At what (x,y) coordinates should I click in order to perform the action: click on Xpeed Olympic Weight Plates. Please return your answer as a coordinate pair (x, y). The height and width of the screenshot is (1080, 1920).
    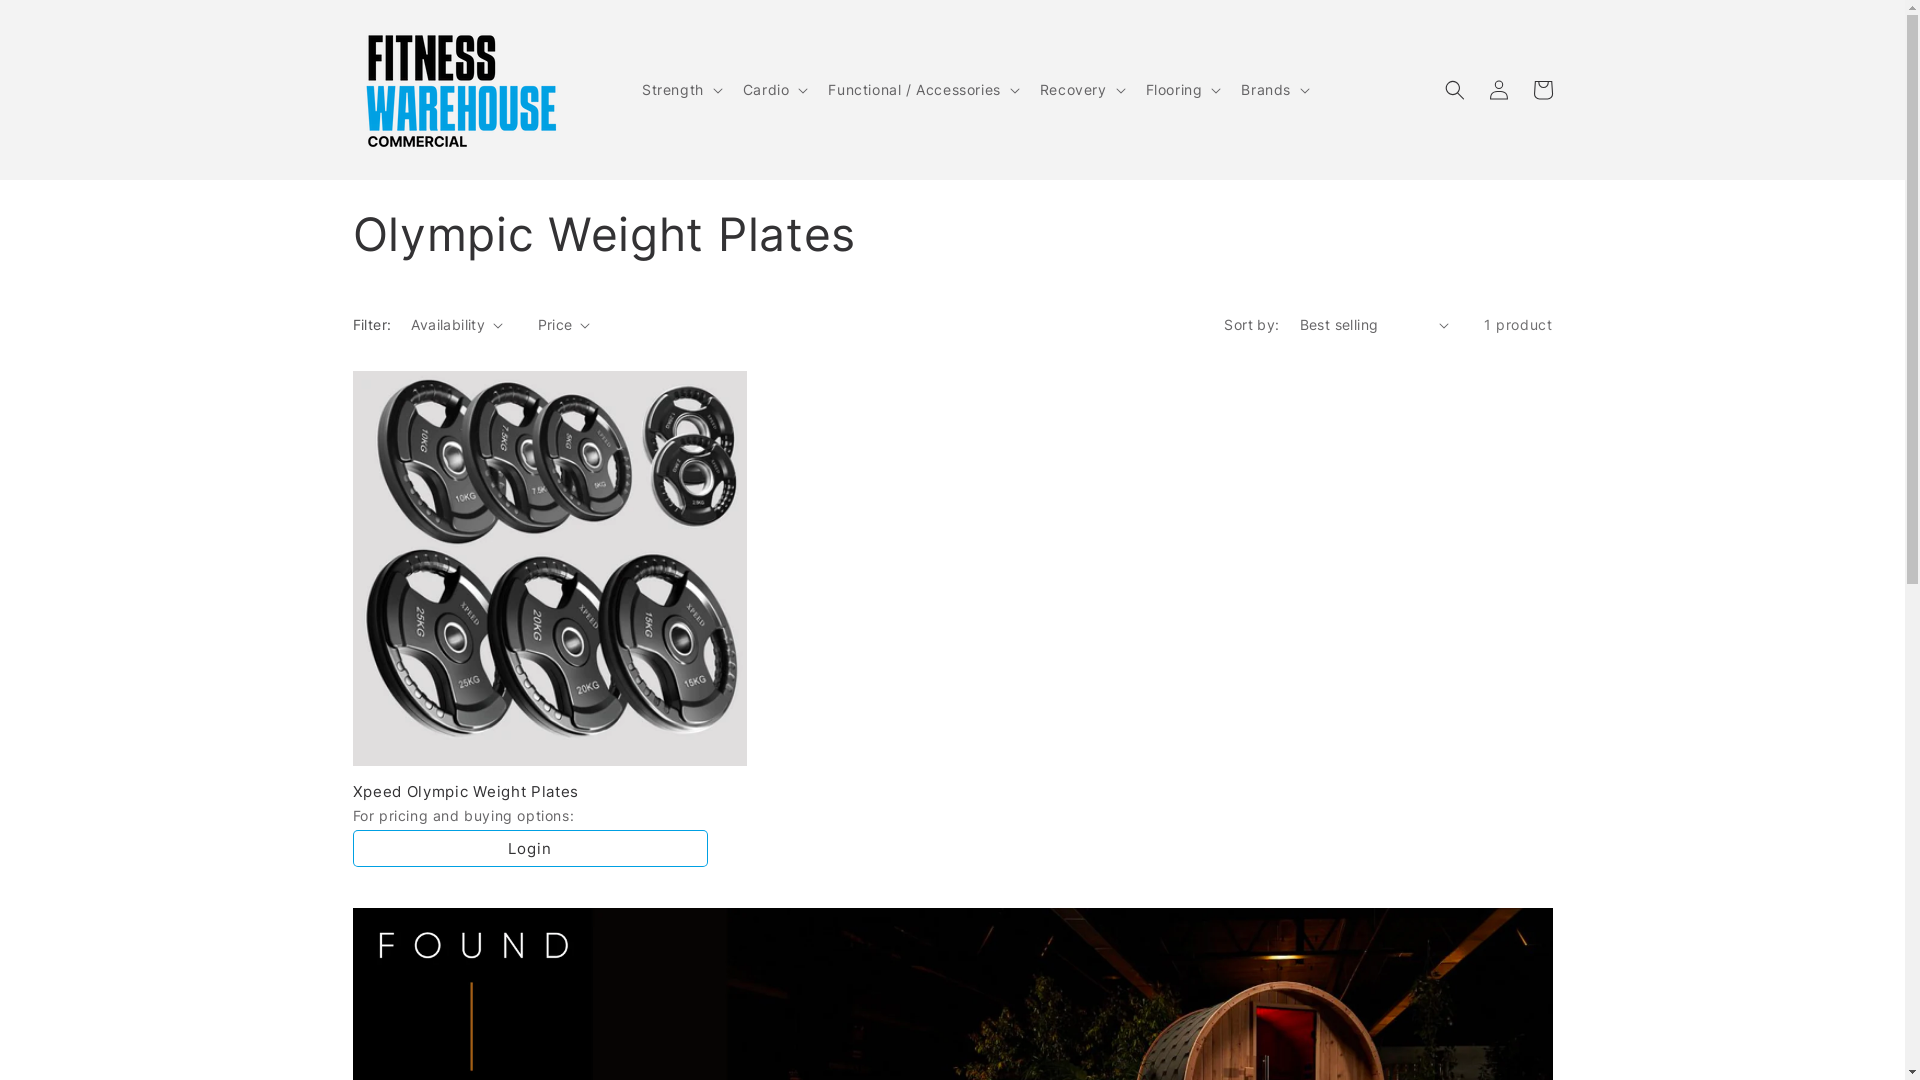
    Looking at the image, I should click on (550, 792).